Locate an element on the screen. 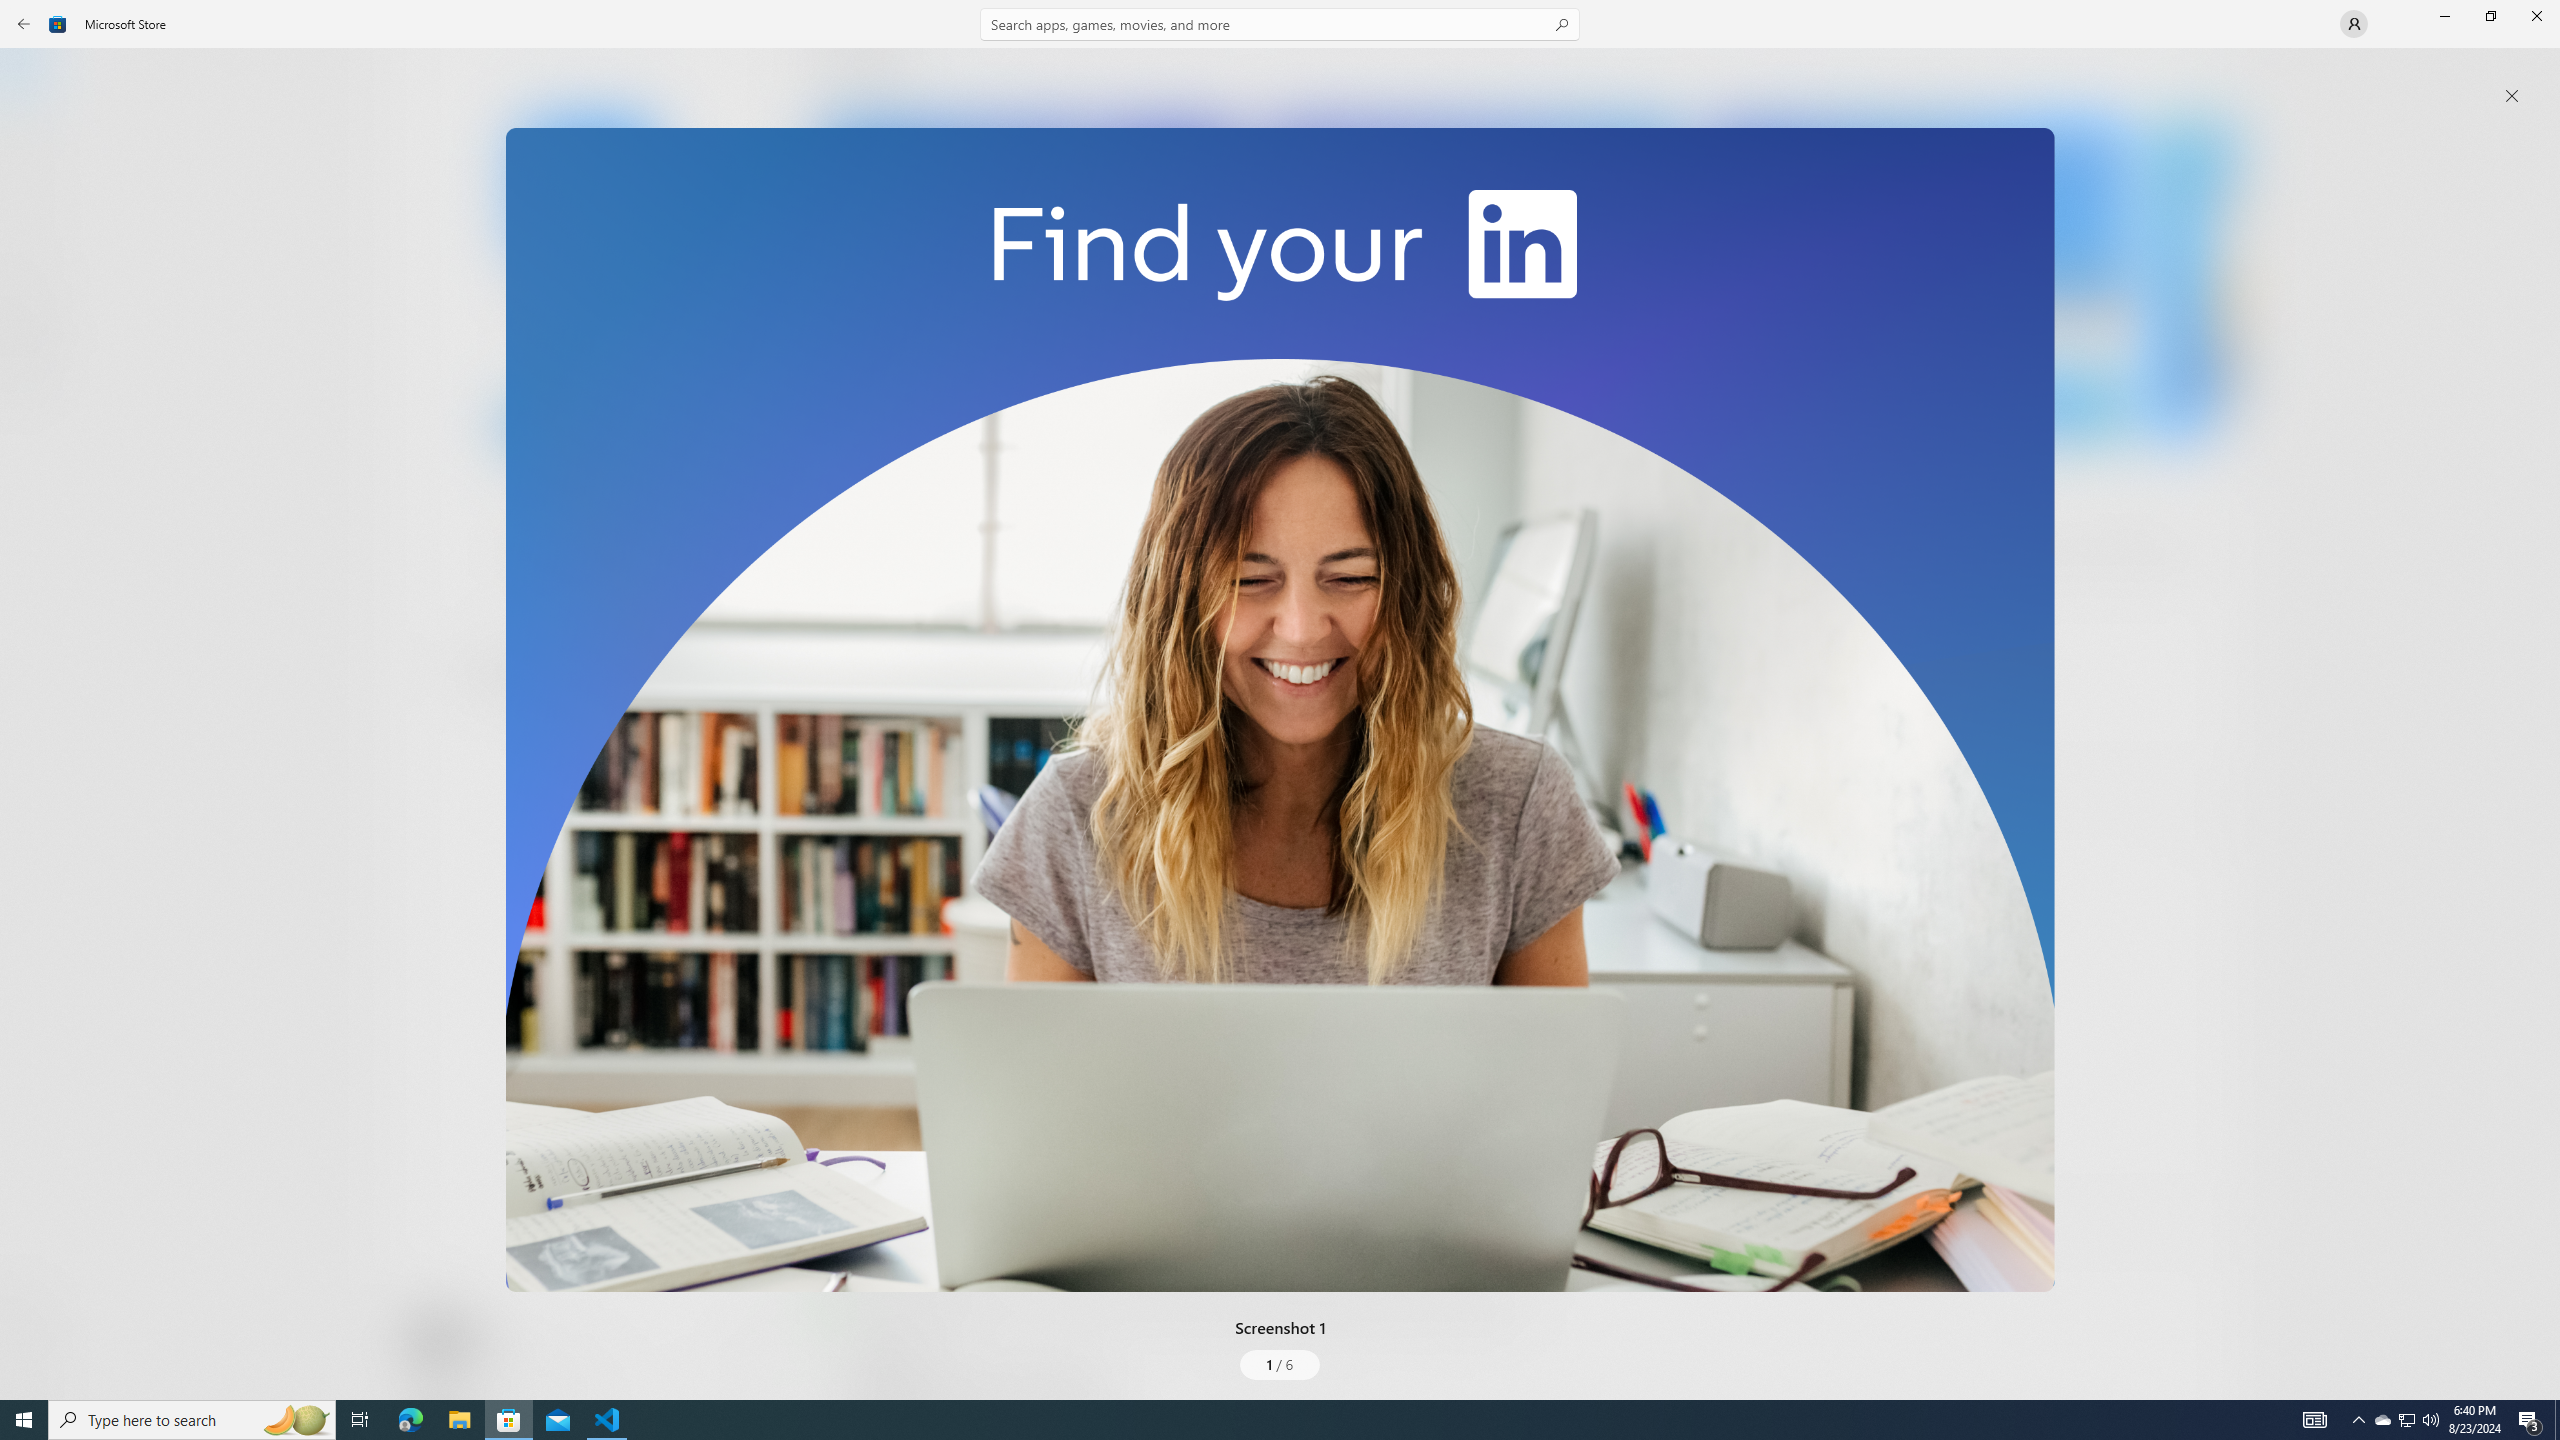 This screenshot has height=1440, width=2560. Home is located at coordinates (36, 79).